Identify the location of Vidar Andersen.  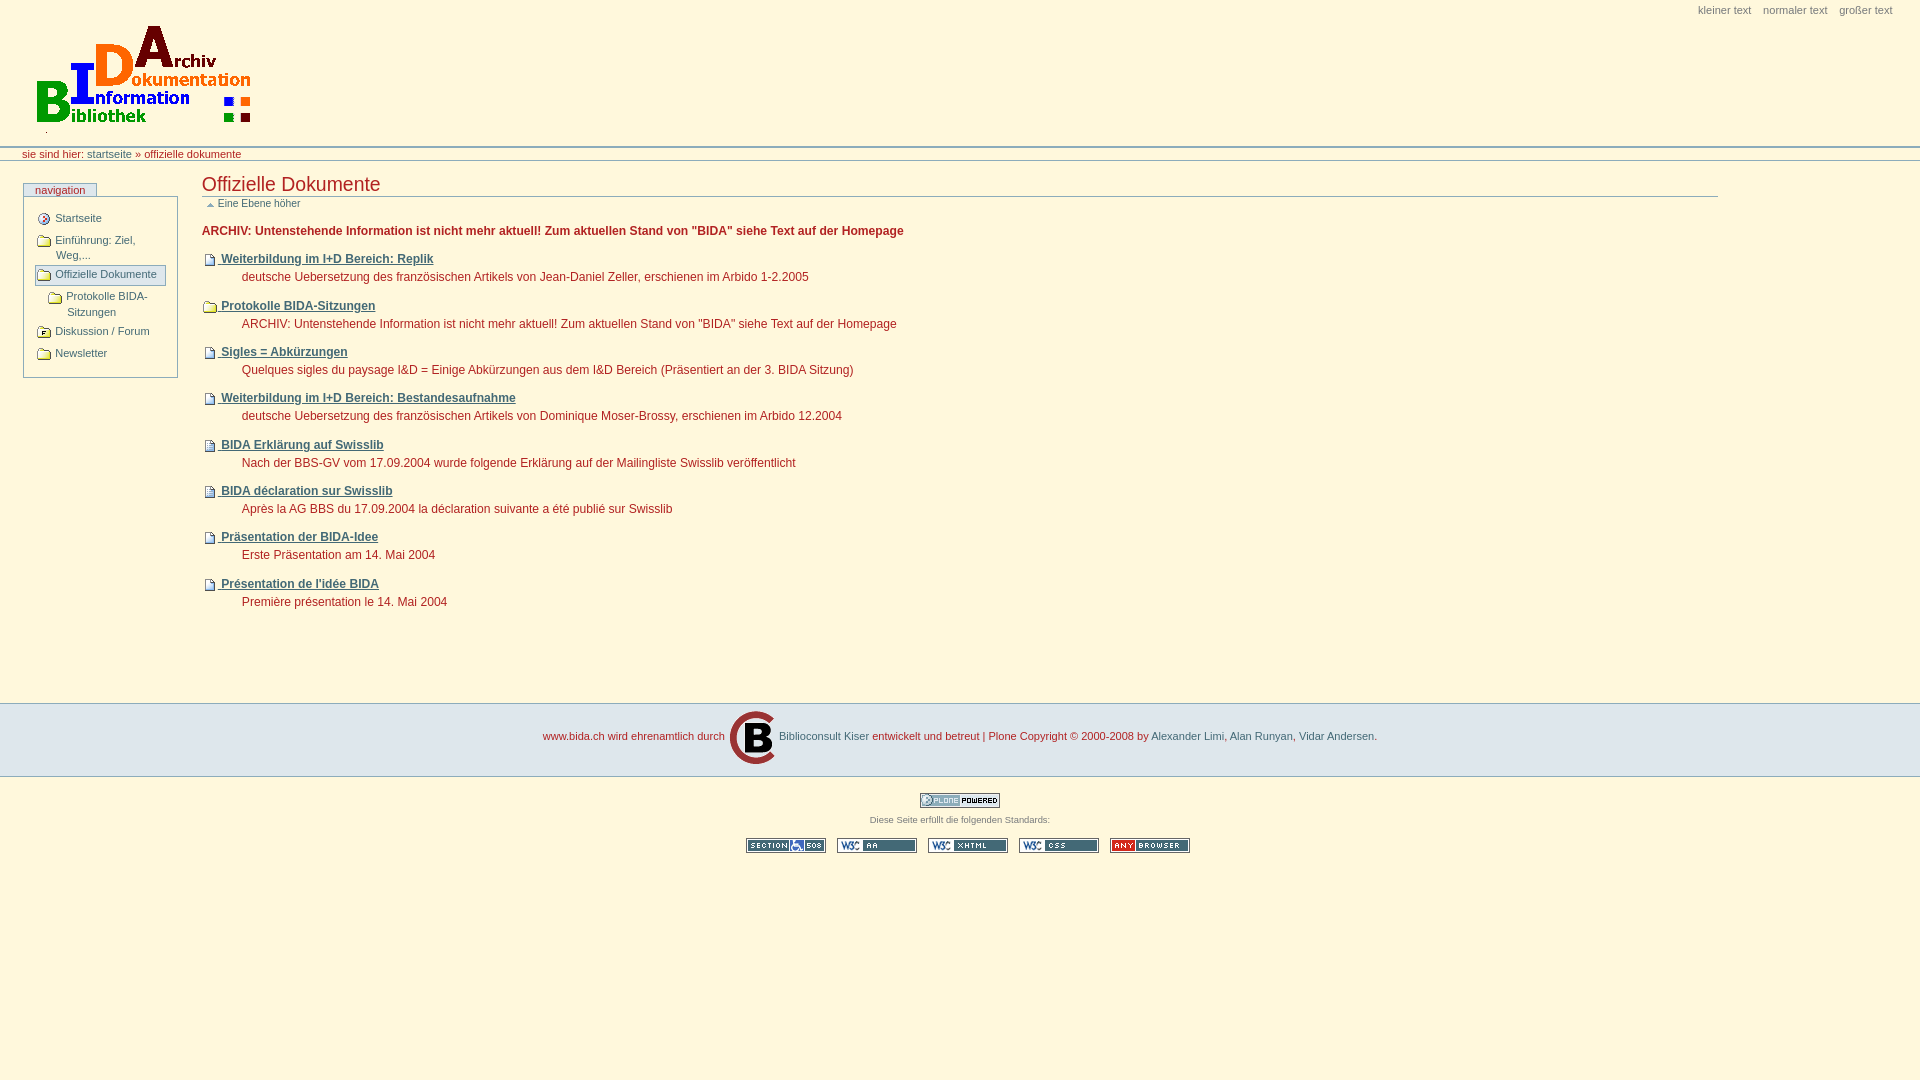
(1336, 736).